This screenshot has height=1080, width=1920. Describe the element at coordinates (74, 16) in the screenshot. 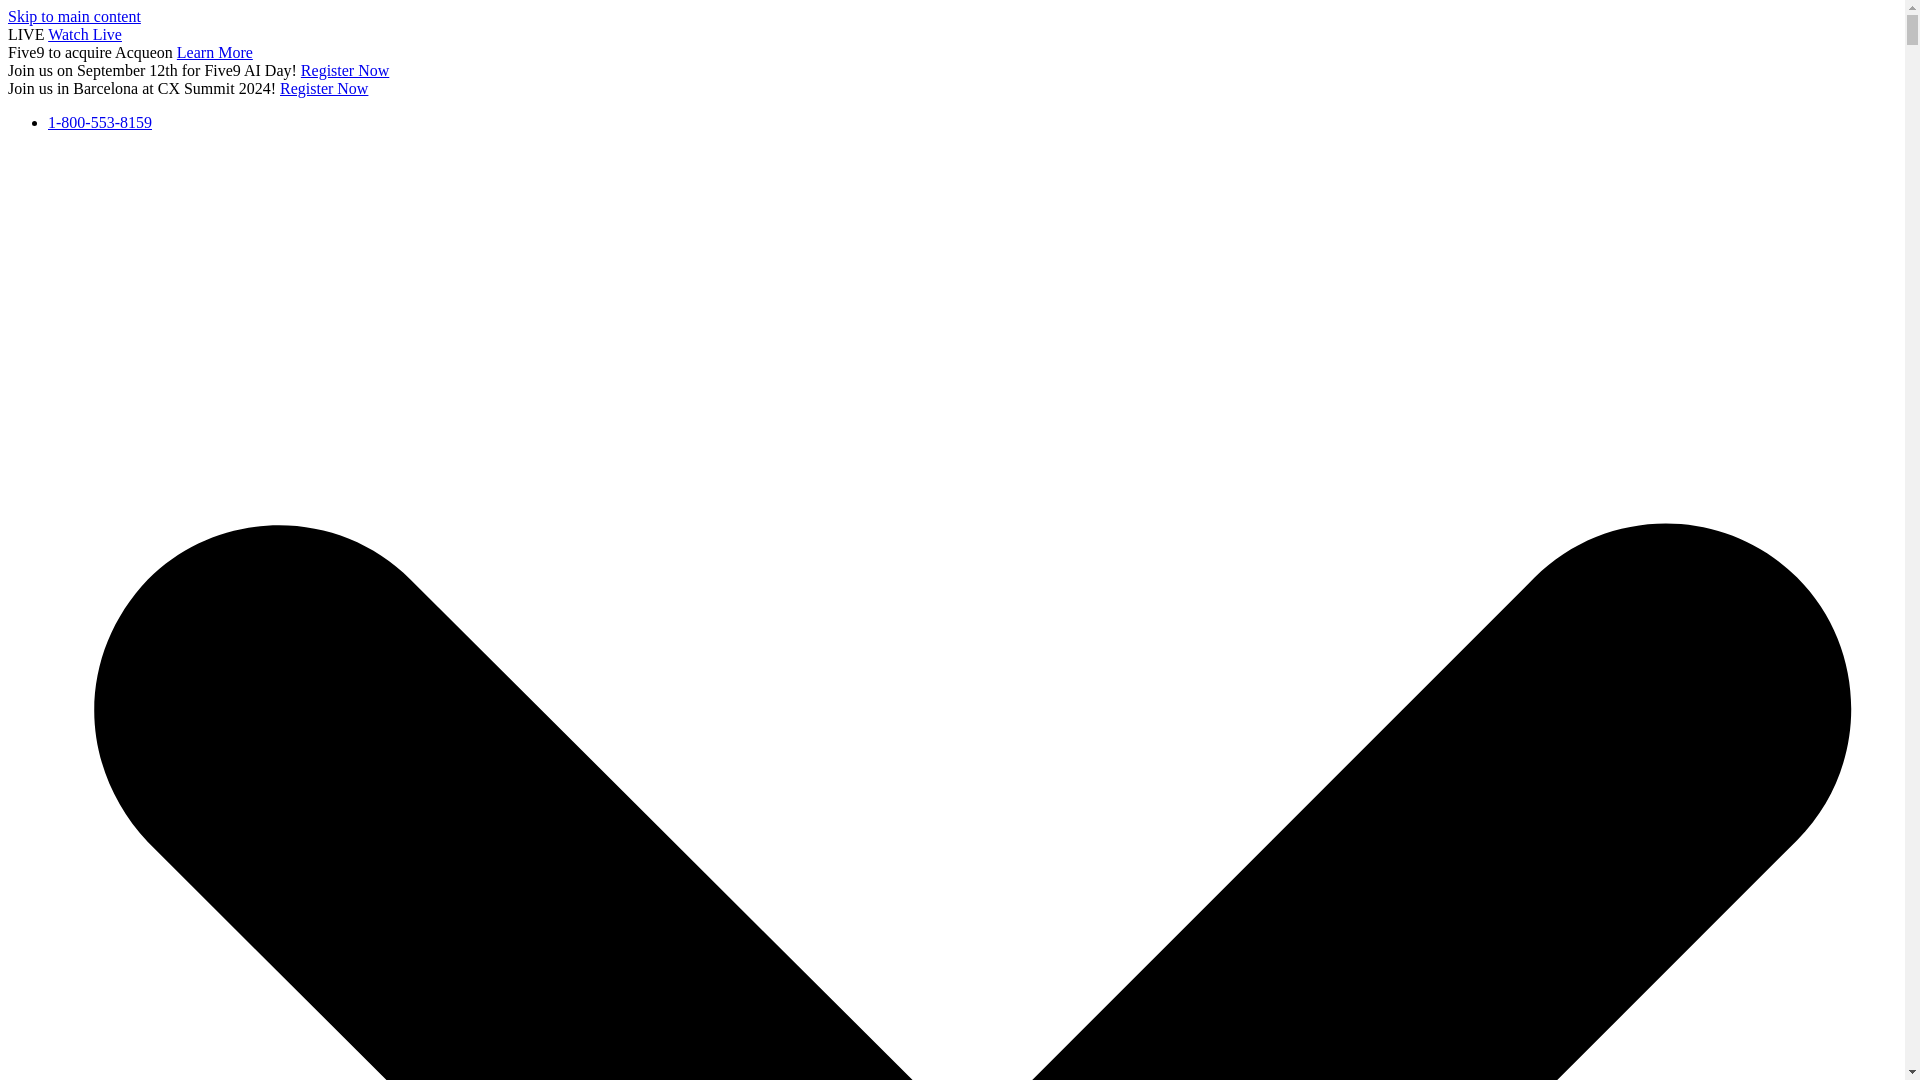

I see `Skip to main content` at that location.